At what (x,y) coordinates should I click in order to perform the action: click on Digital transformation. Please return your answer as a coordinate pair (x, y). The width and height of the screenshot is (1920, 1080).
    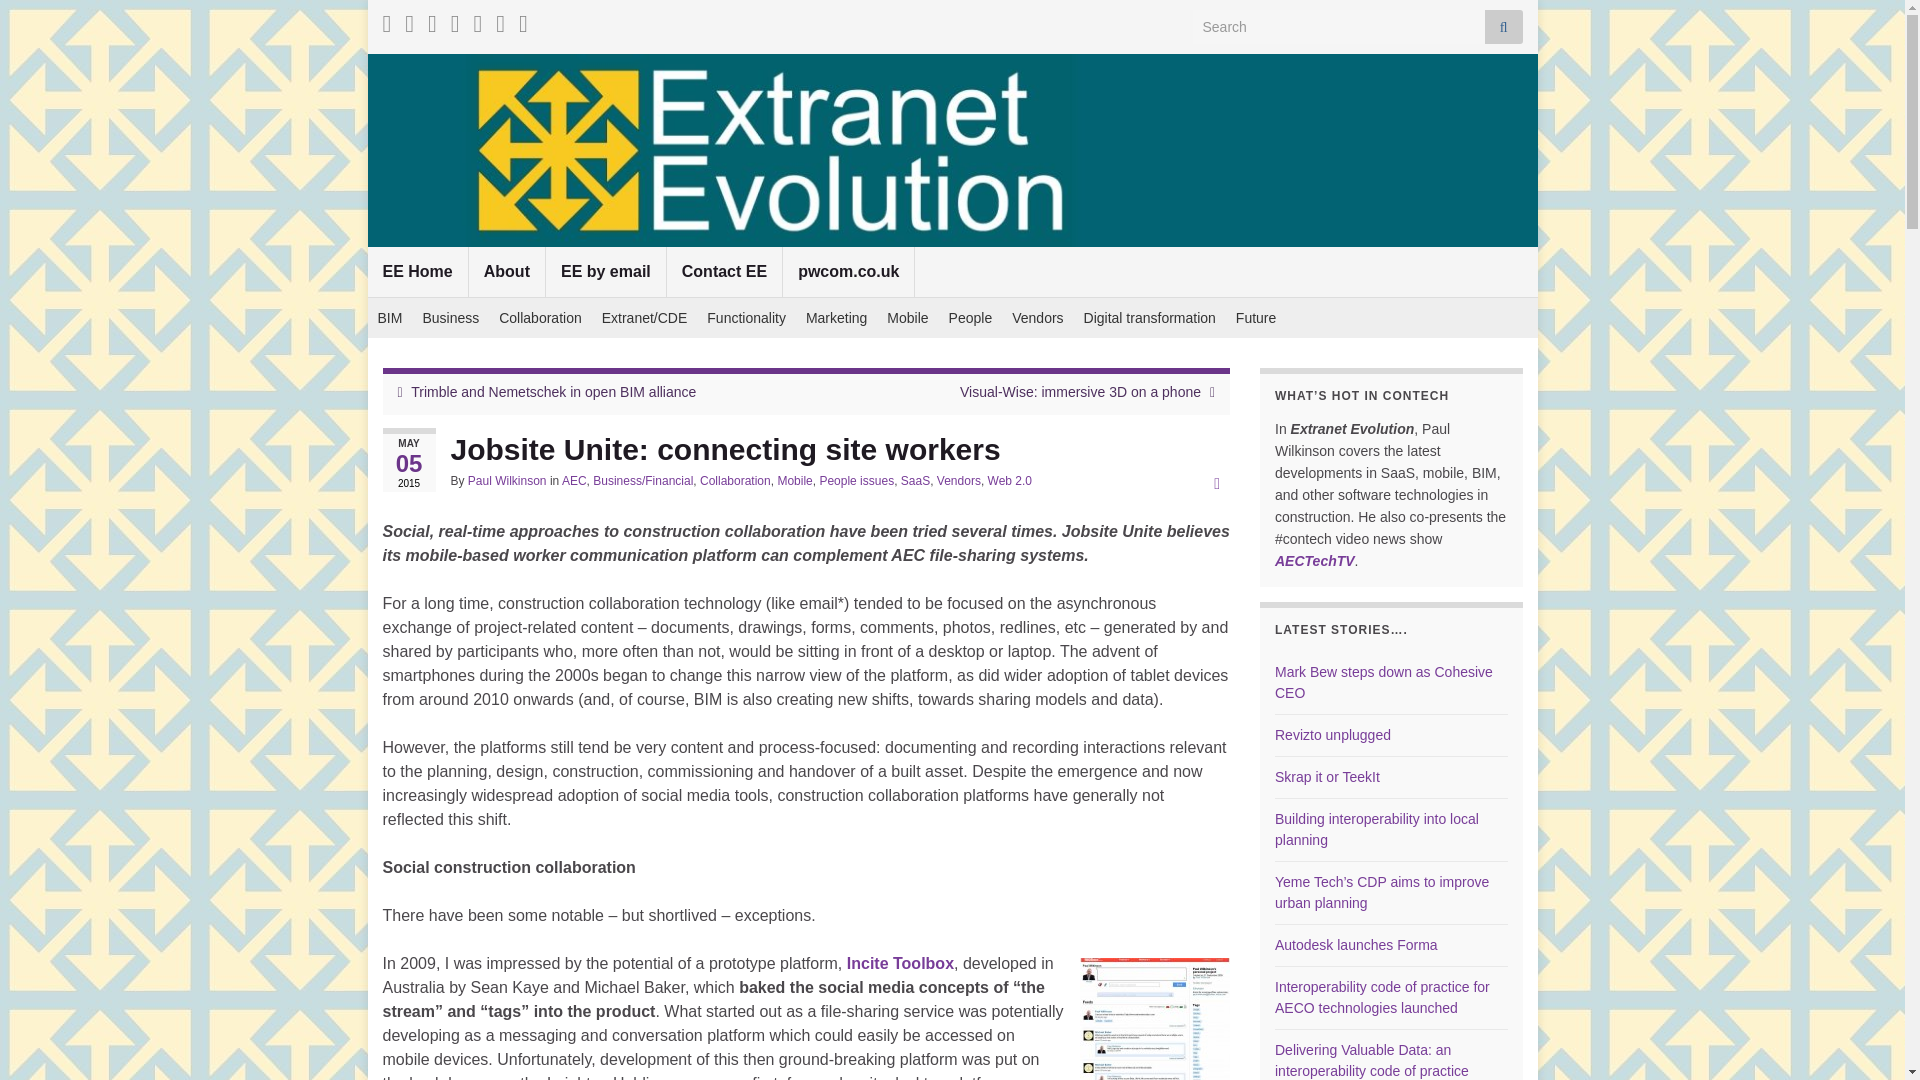
    Looking at the image, I should click on (1150, 318).